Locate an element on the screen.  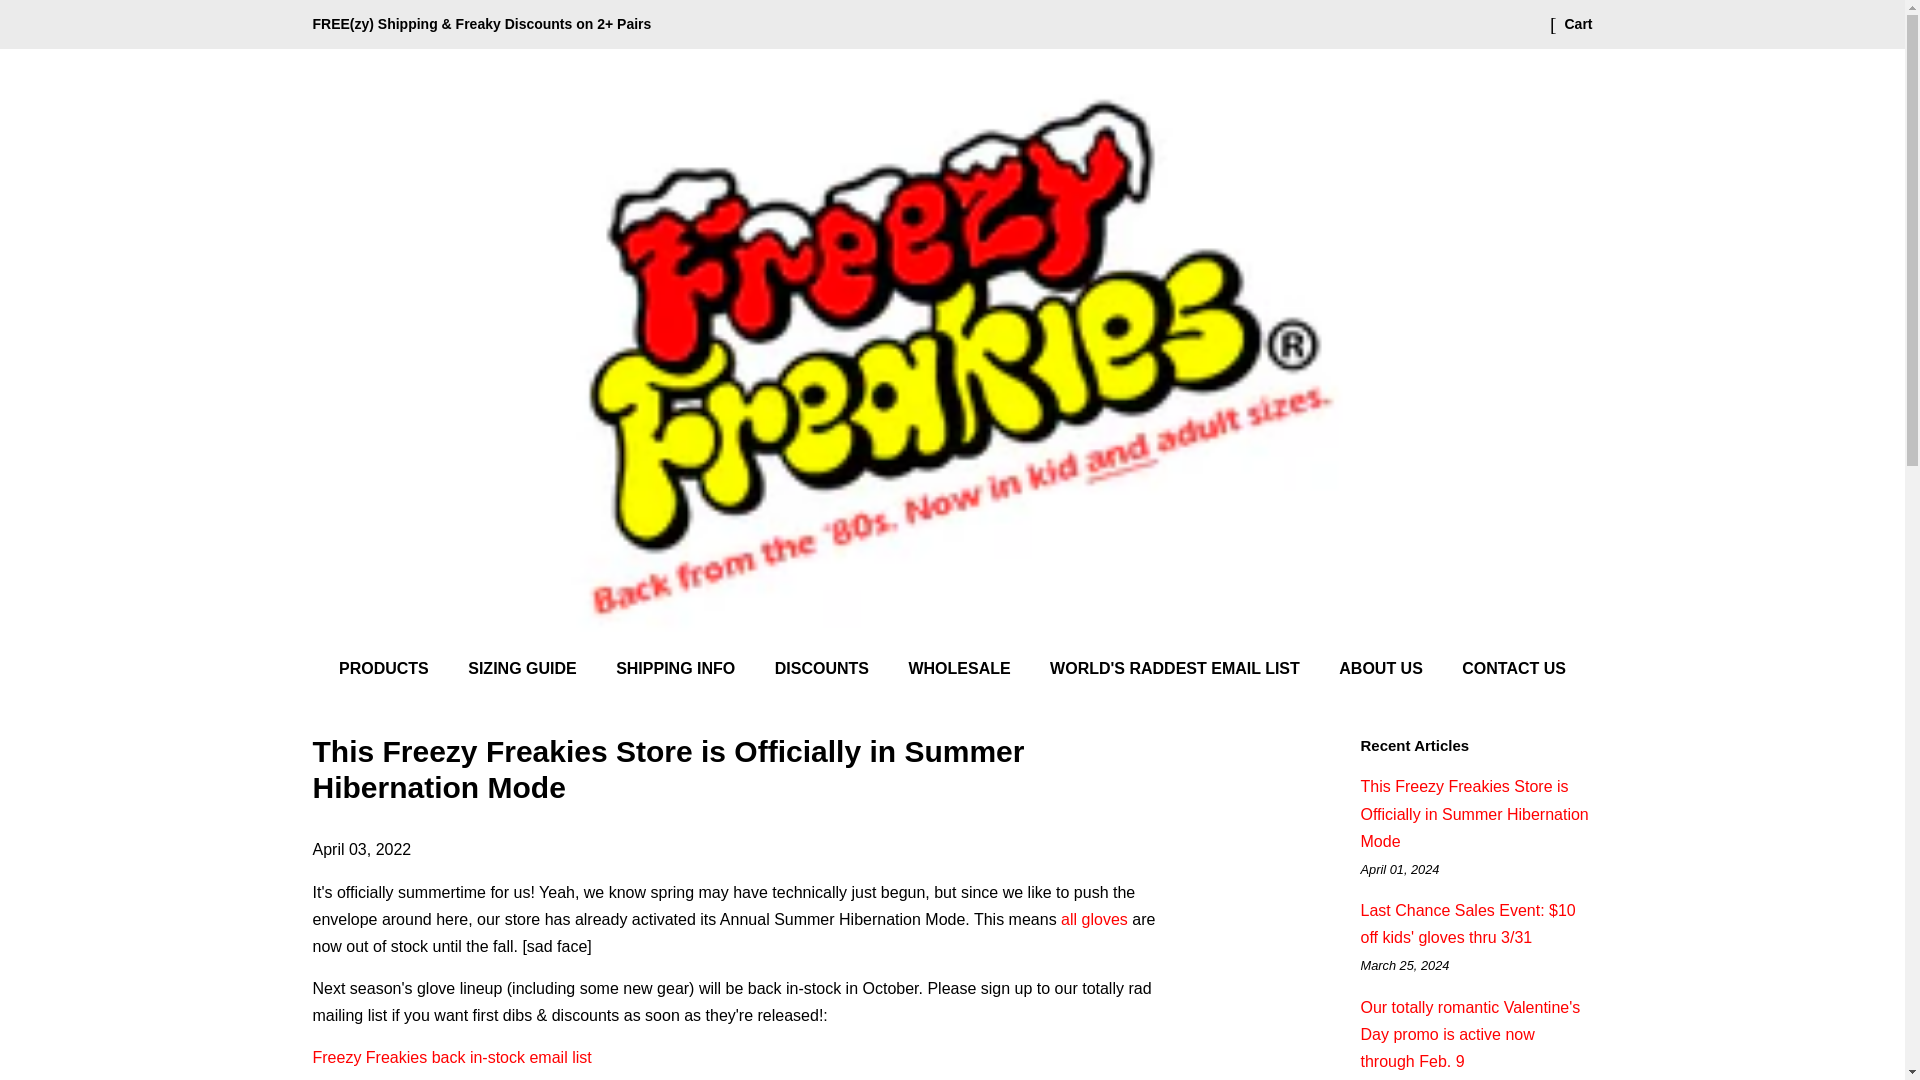
WORLD'S RADDEST EMAIL LIST is located at coordinates (1177, 668).